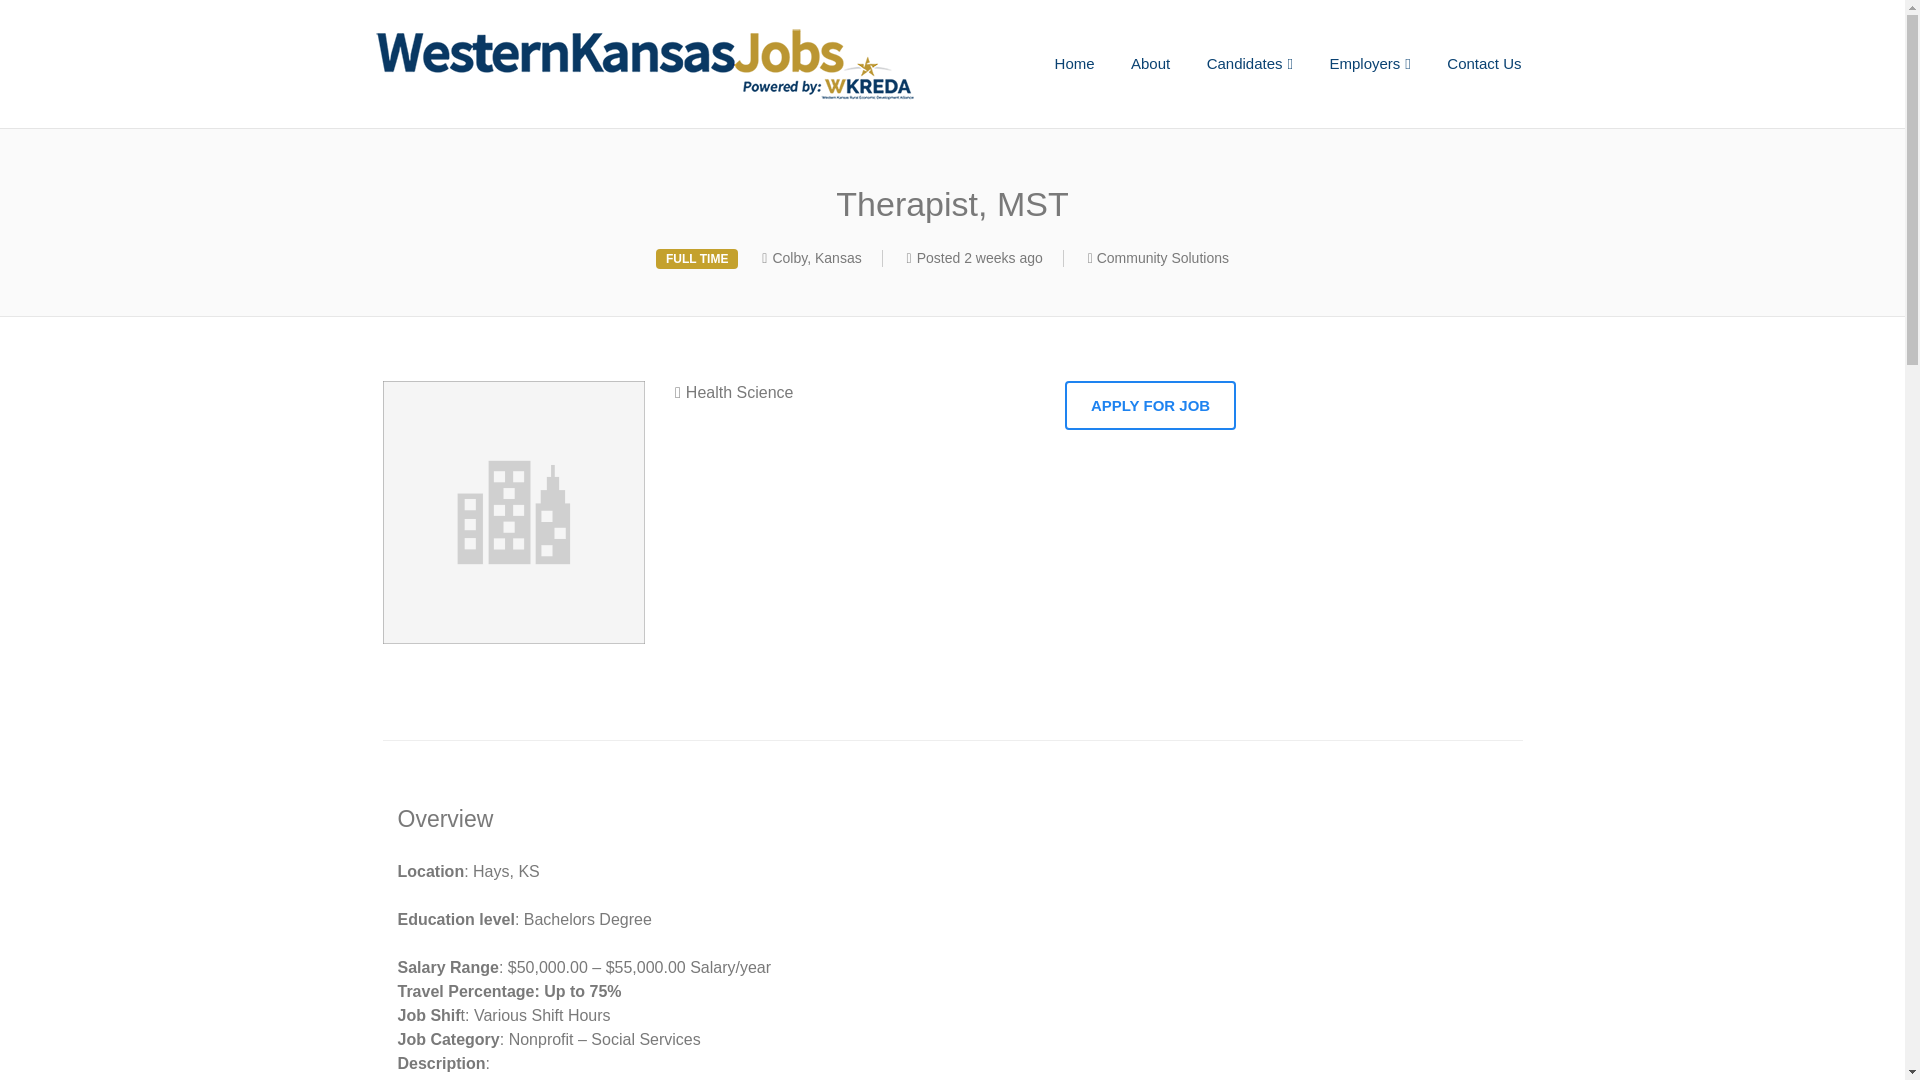  What do you see at coordinates (816, 257) in the screenshot?
I see `Colby, Kansas` at bounding box center [816, 257].